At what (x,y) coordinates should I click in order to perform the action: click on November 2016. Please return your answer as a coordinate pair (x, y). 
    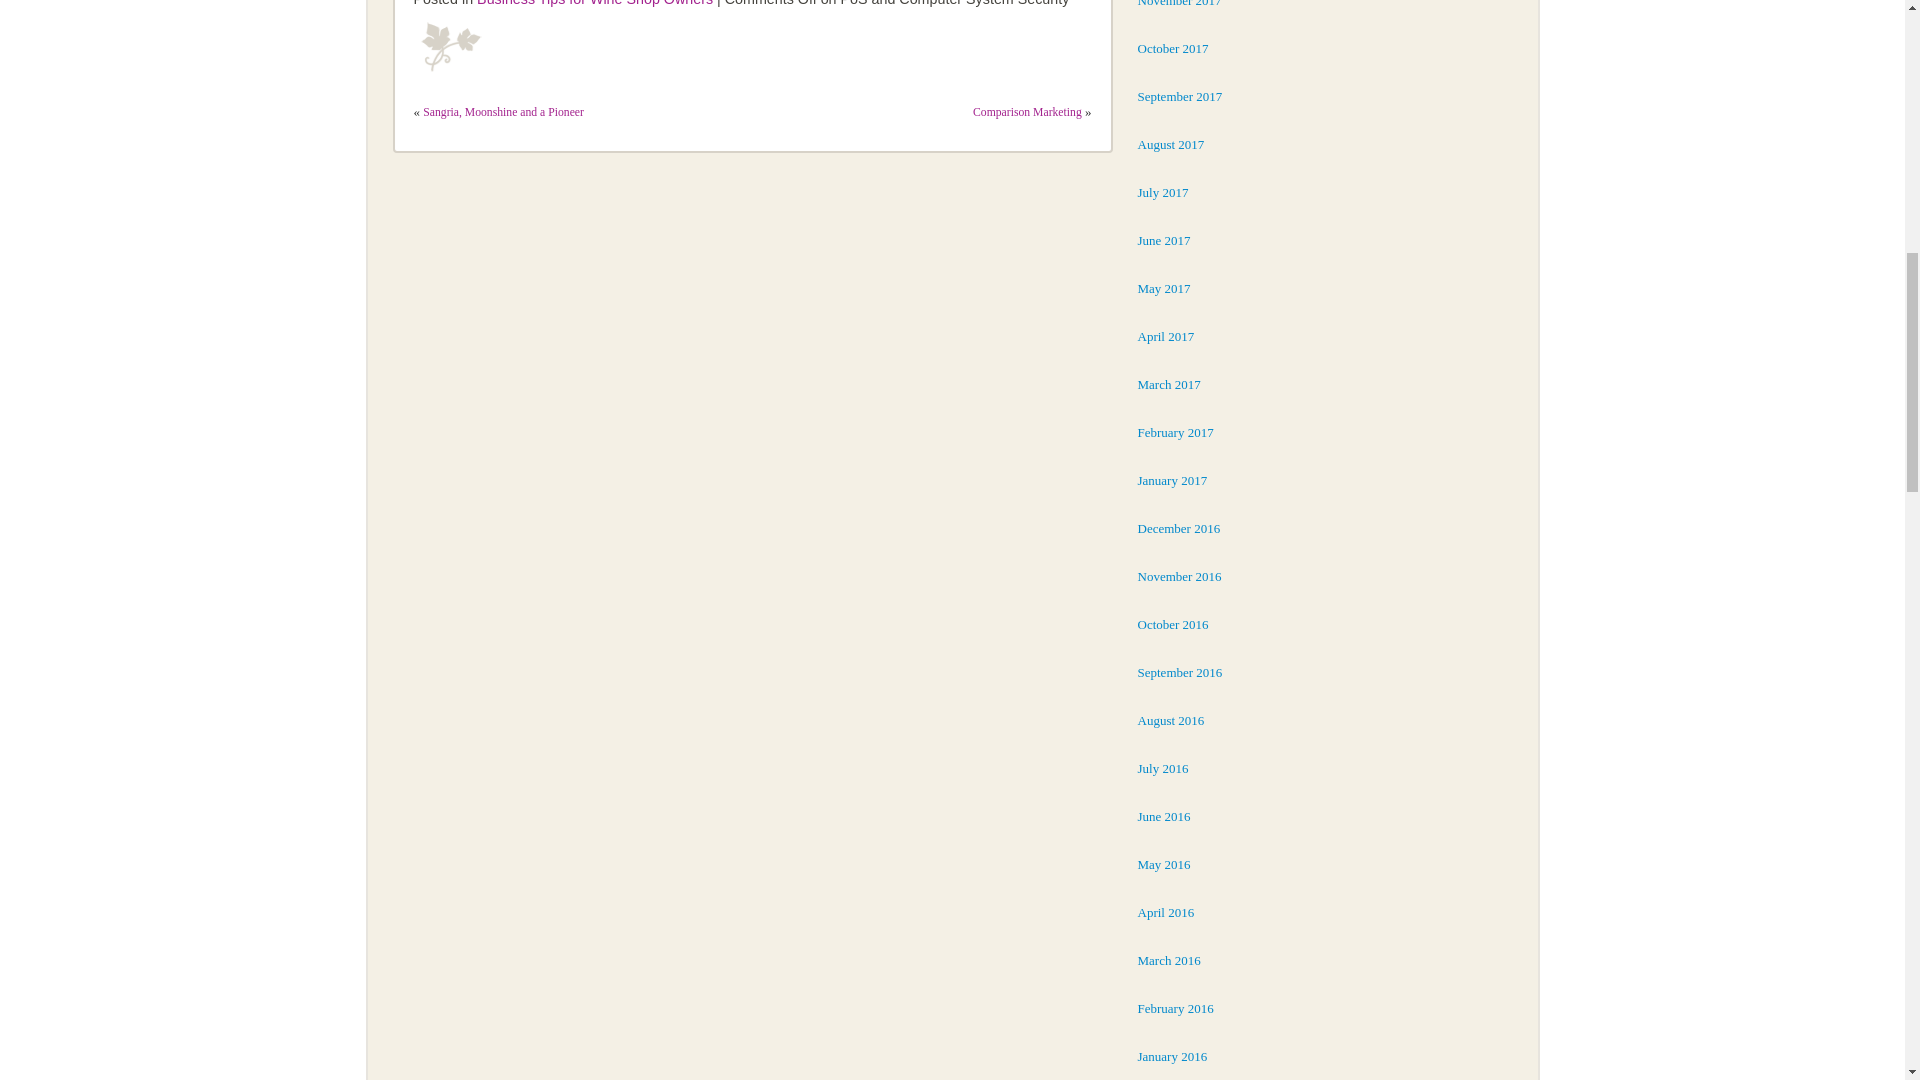
    Looking at the image, I should click on (1180, 576).